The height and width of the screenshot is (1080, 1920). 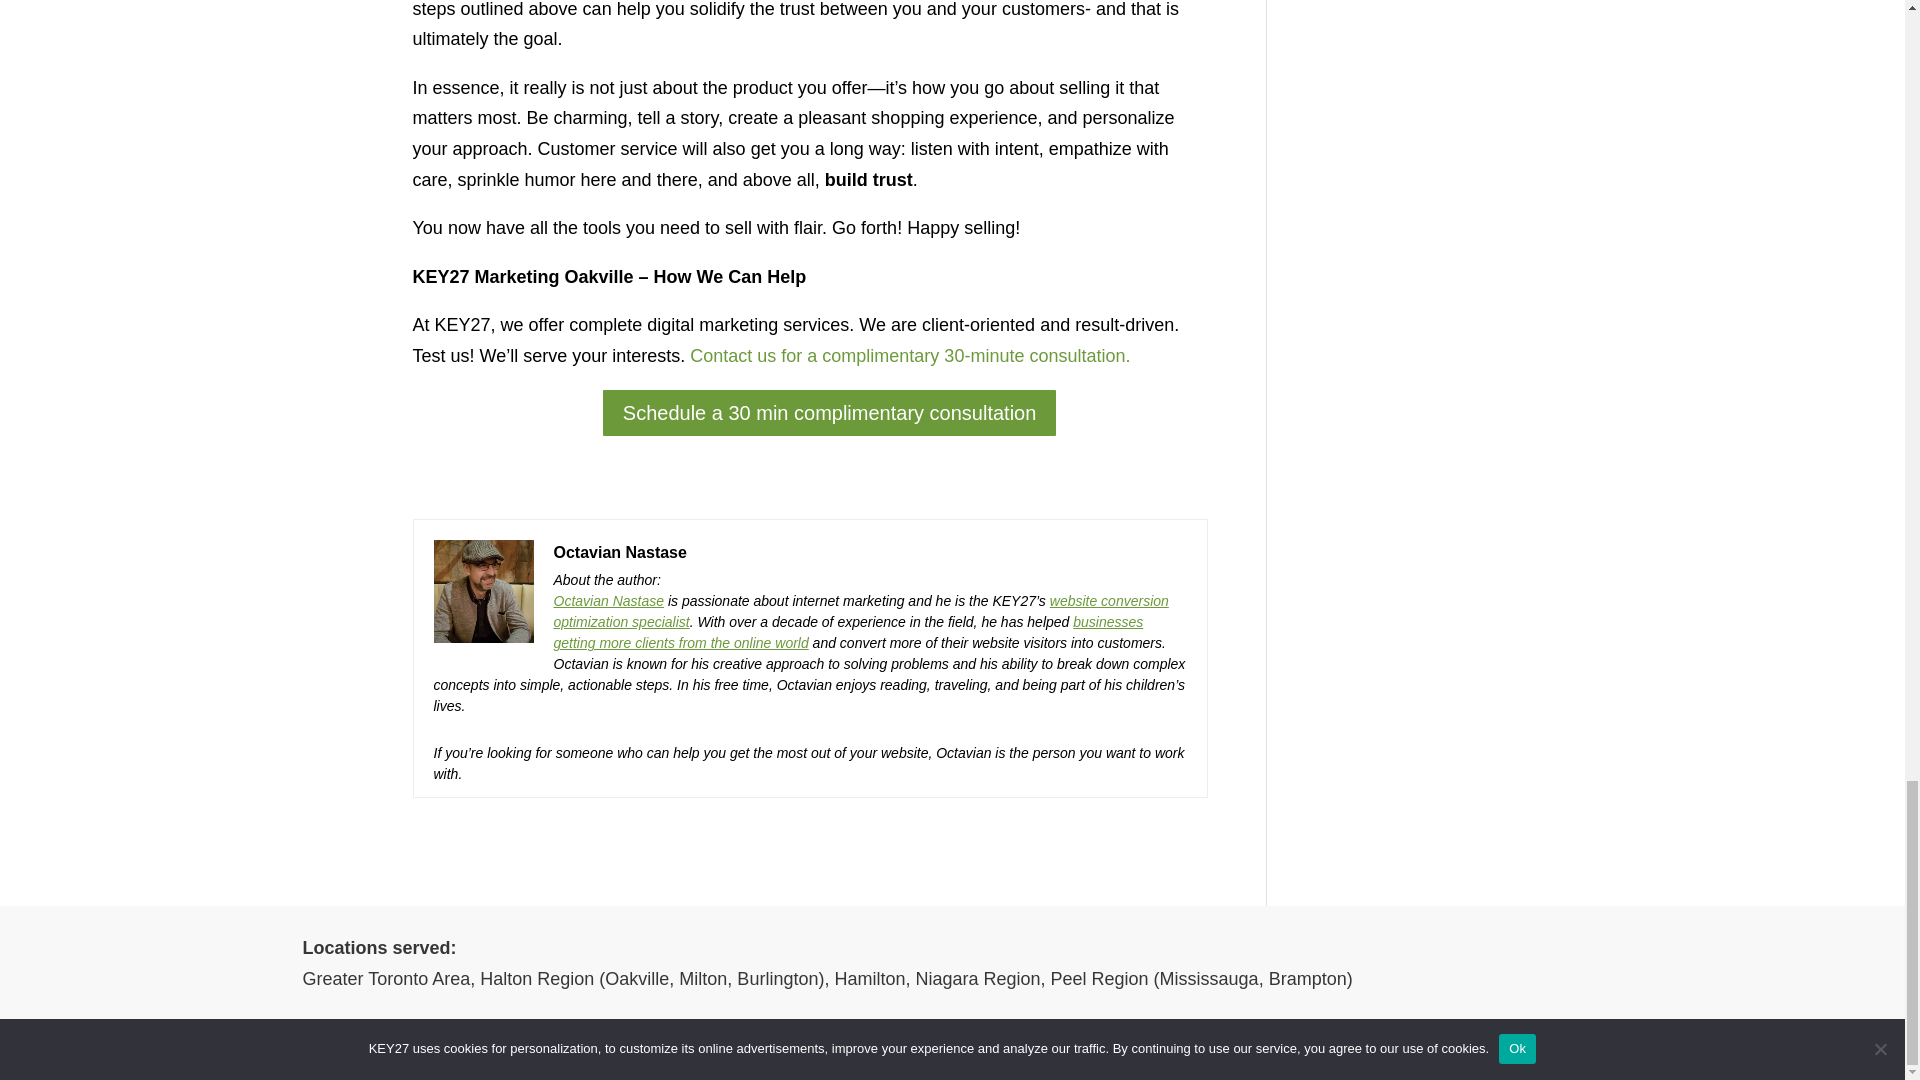 What do you see at coordinates (1466, 1056) in the screenshot?
I see `Follow on Facebook` at bounding box center [1466, 1056].